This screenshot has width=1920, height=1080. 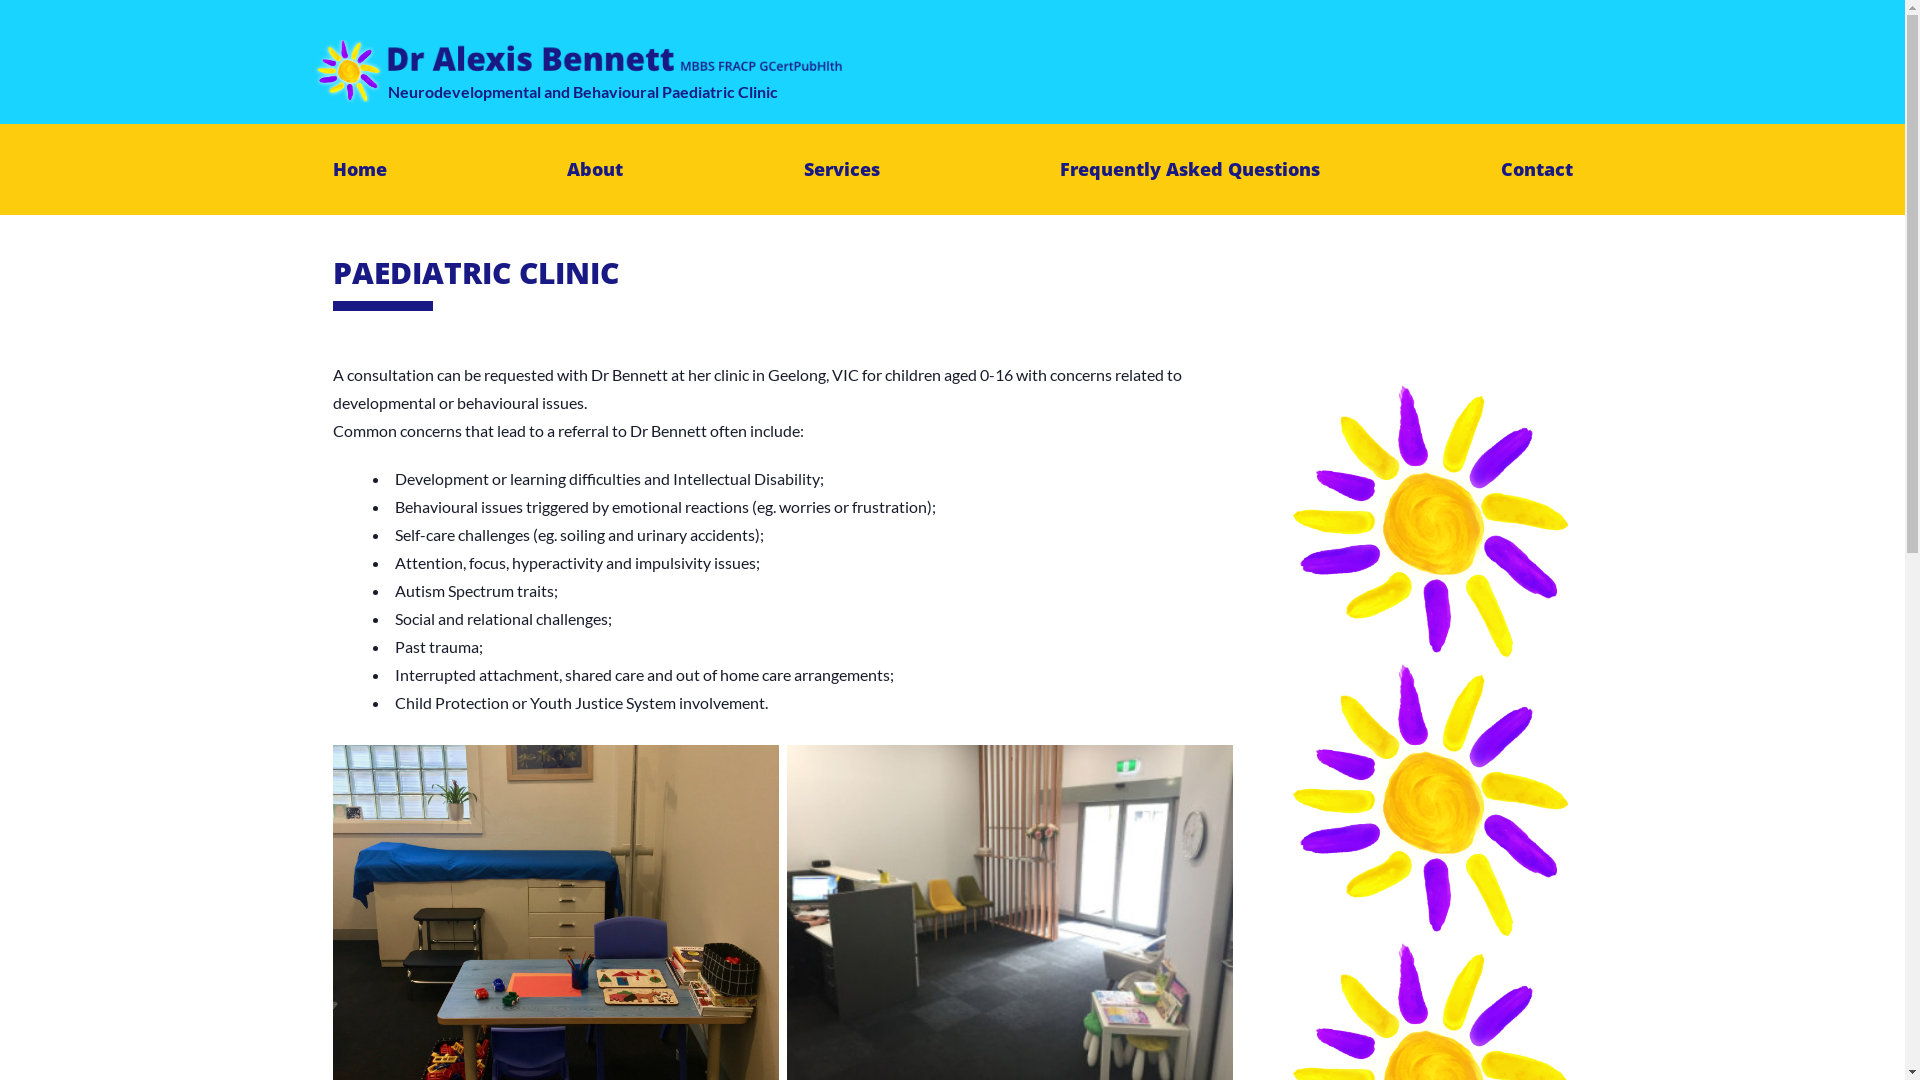 What do you see at coordinates (1190, 170) in the screenshot?
I see `Frequently Asked Questions` at bounding box center [1190, 170].